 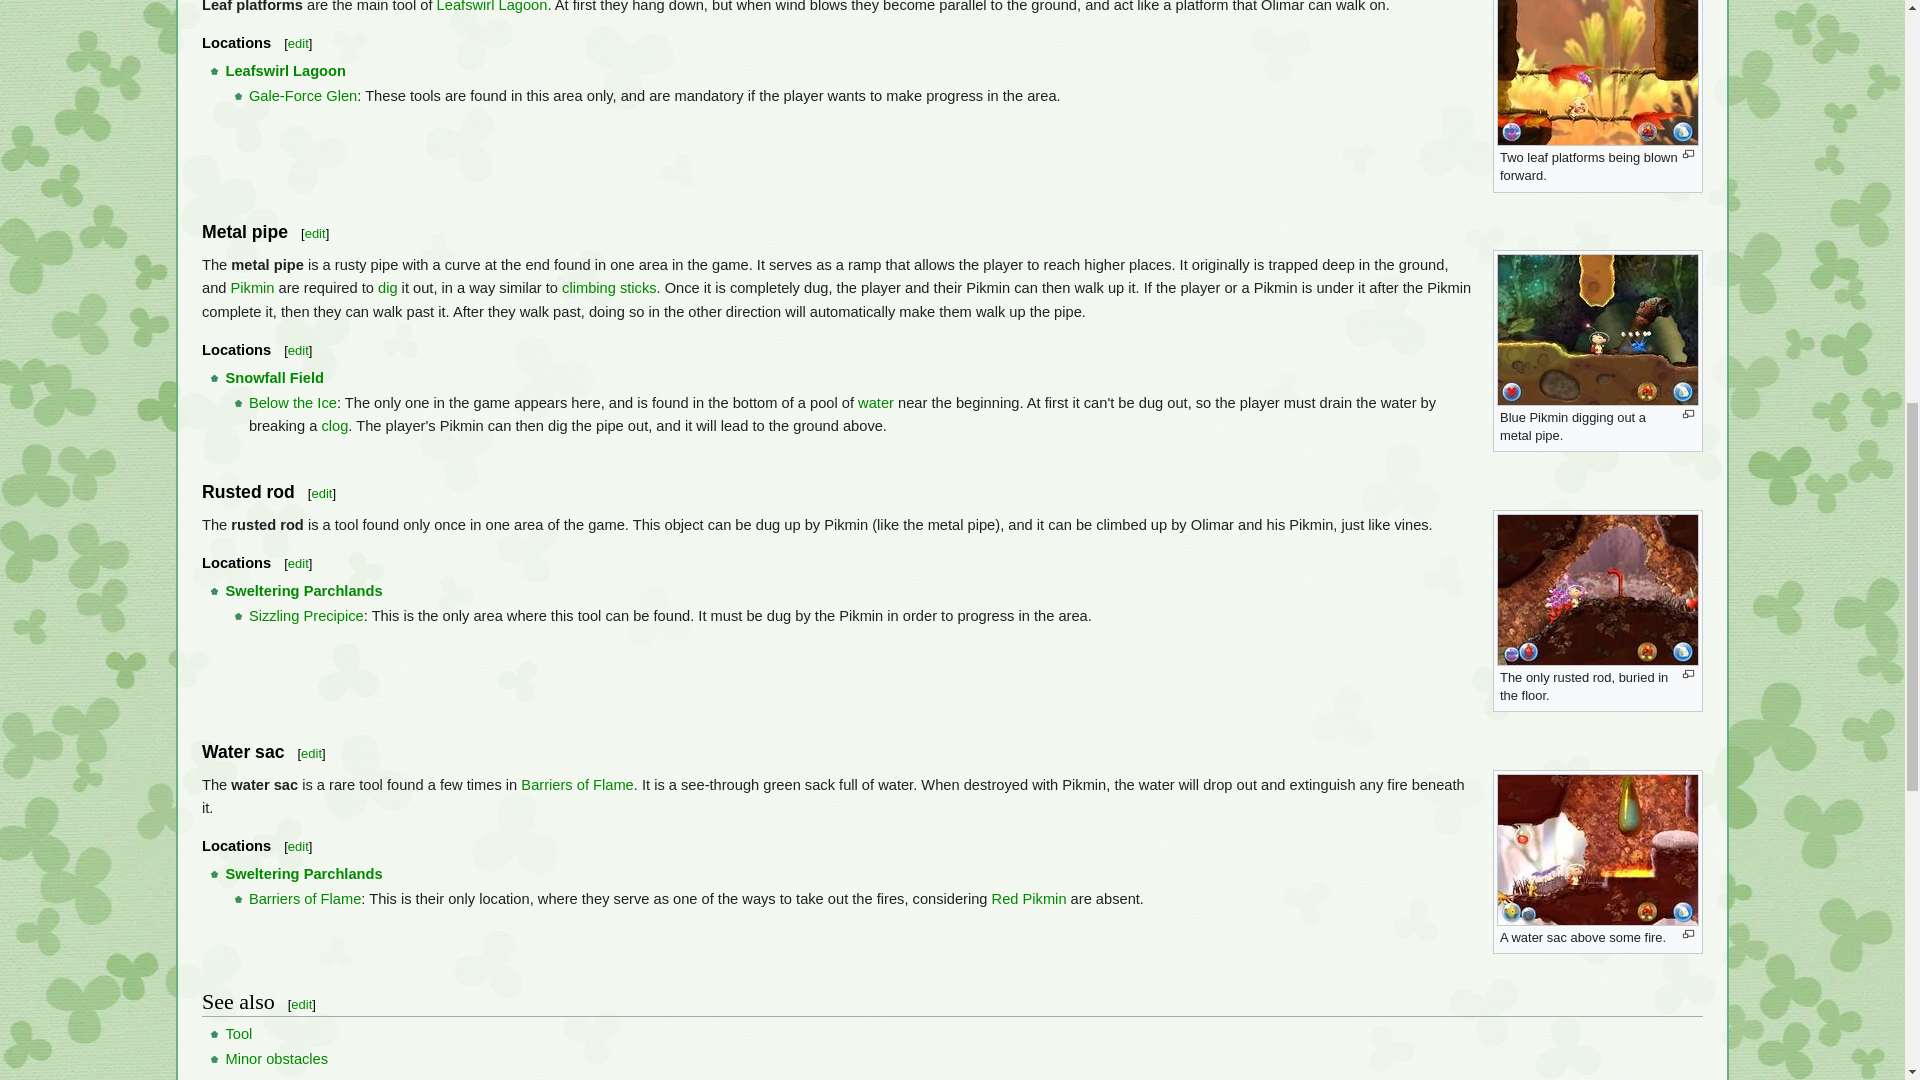 I want to click on Leafswirl Lagoon, so click(x=492, y=6).